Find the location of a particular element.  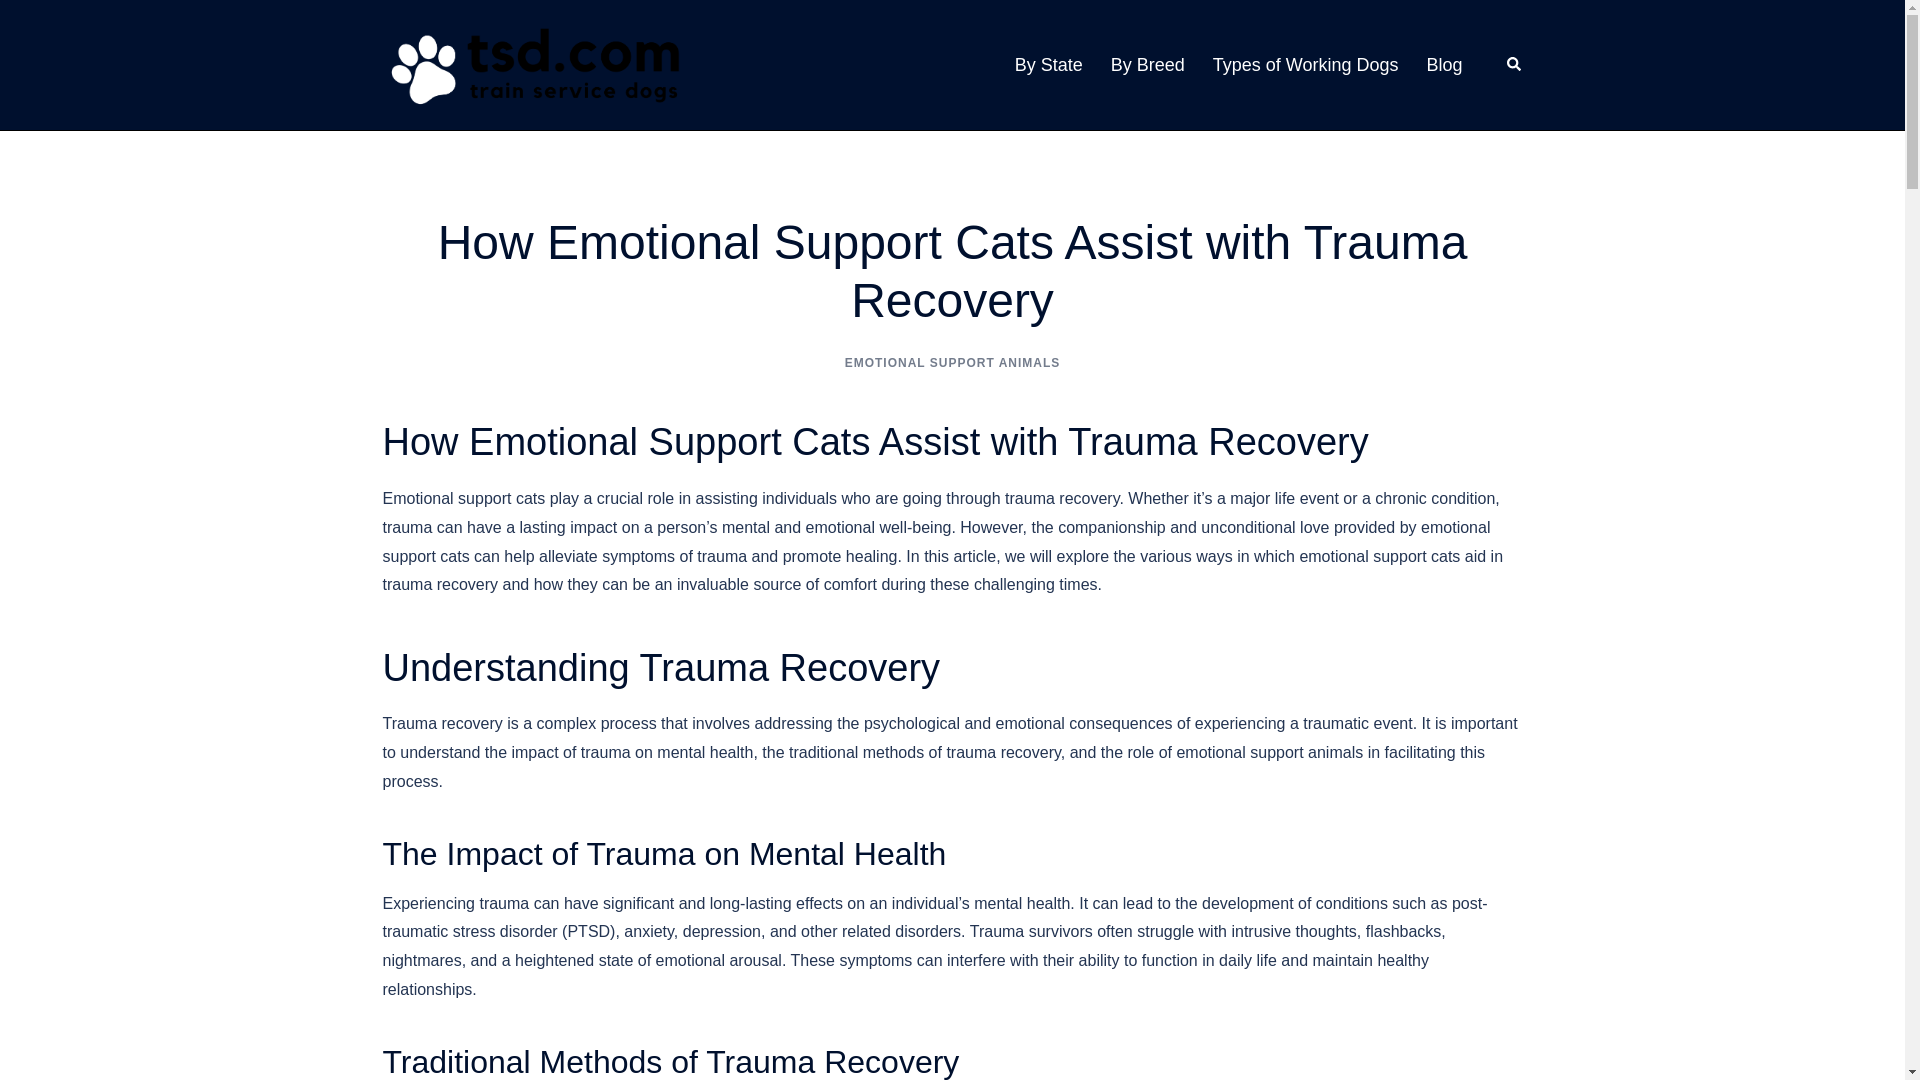

Search is located at coordinates (1514, 65).